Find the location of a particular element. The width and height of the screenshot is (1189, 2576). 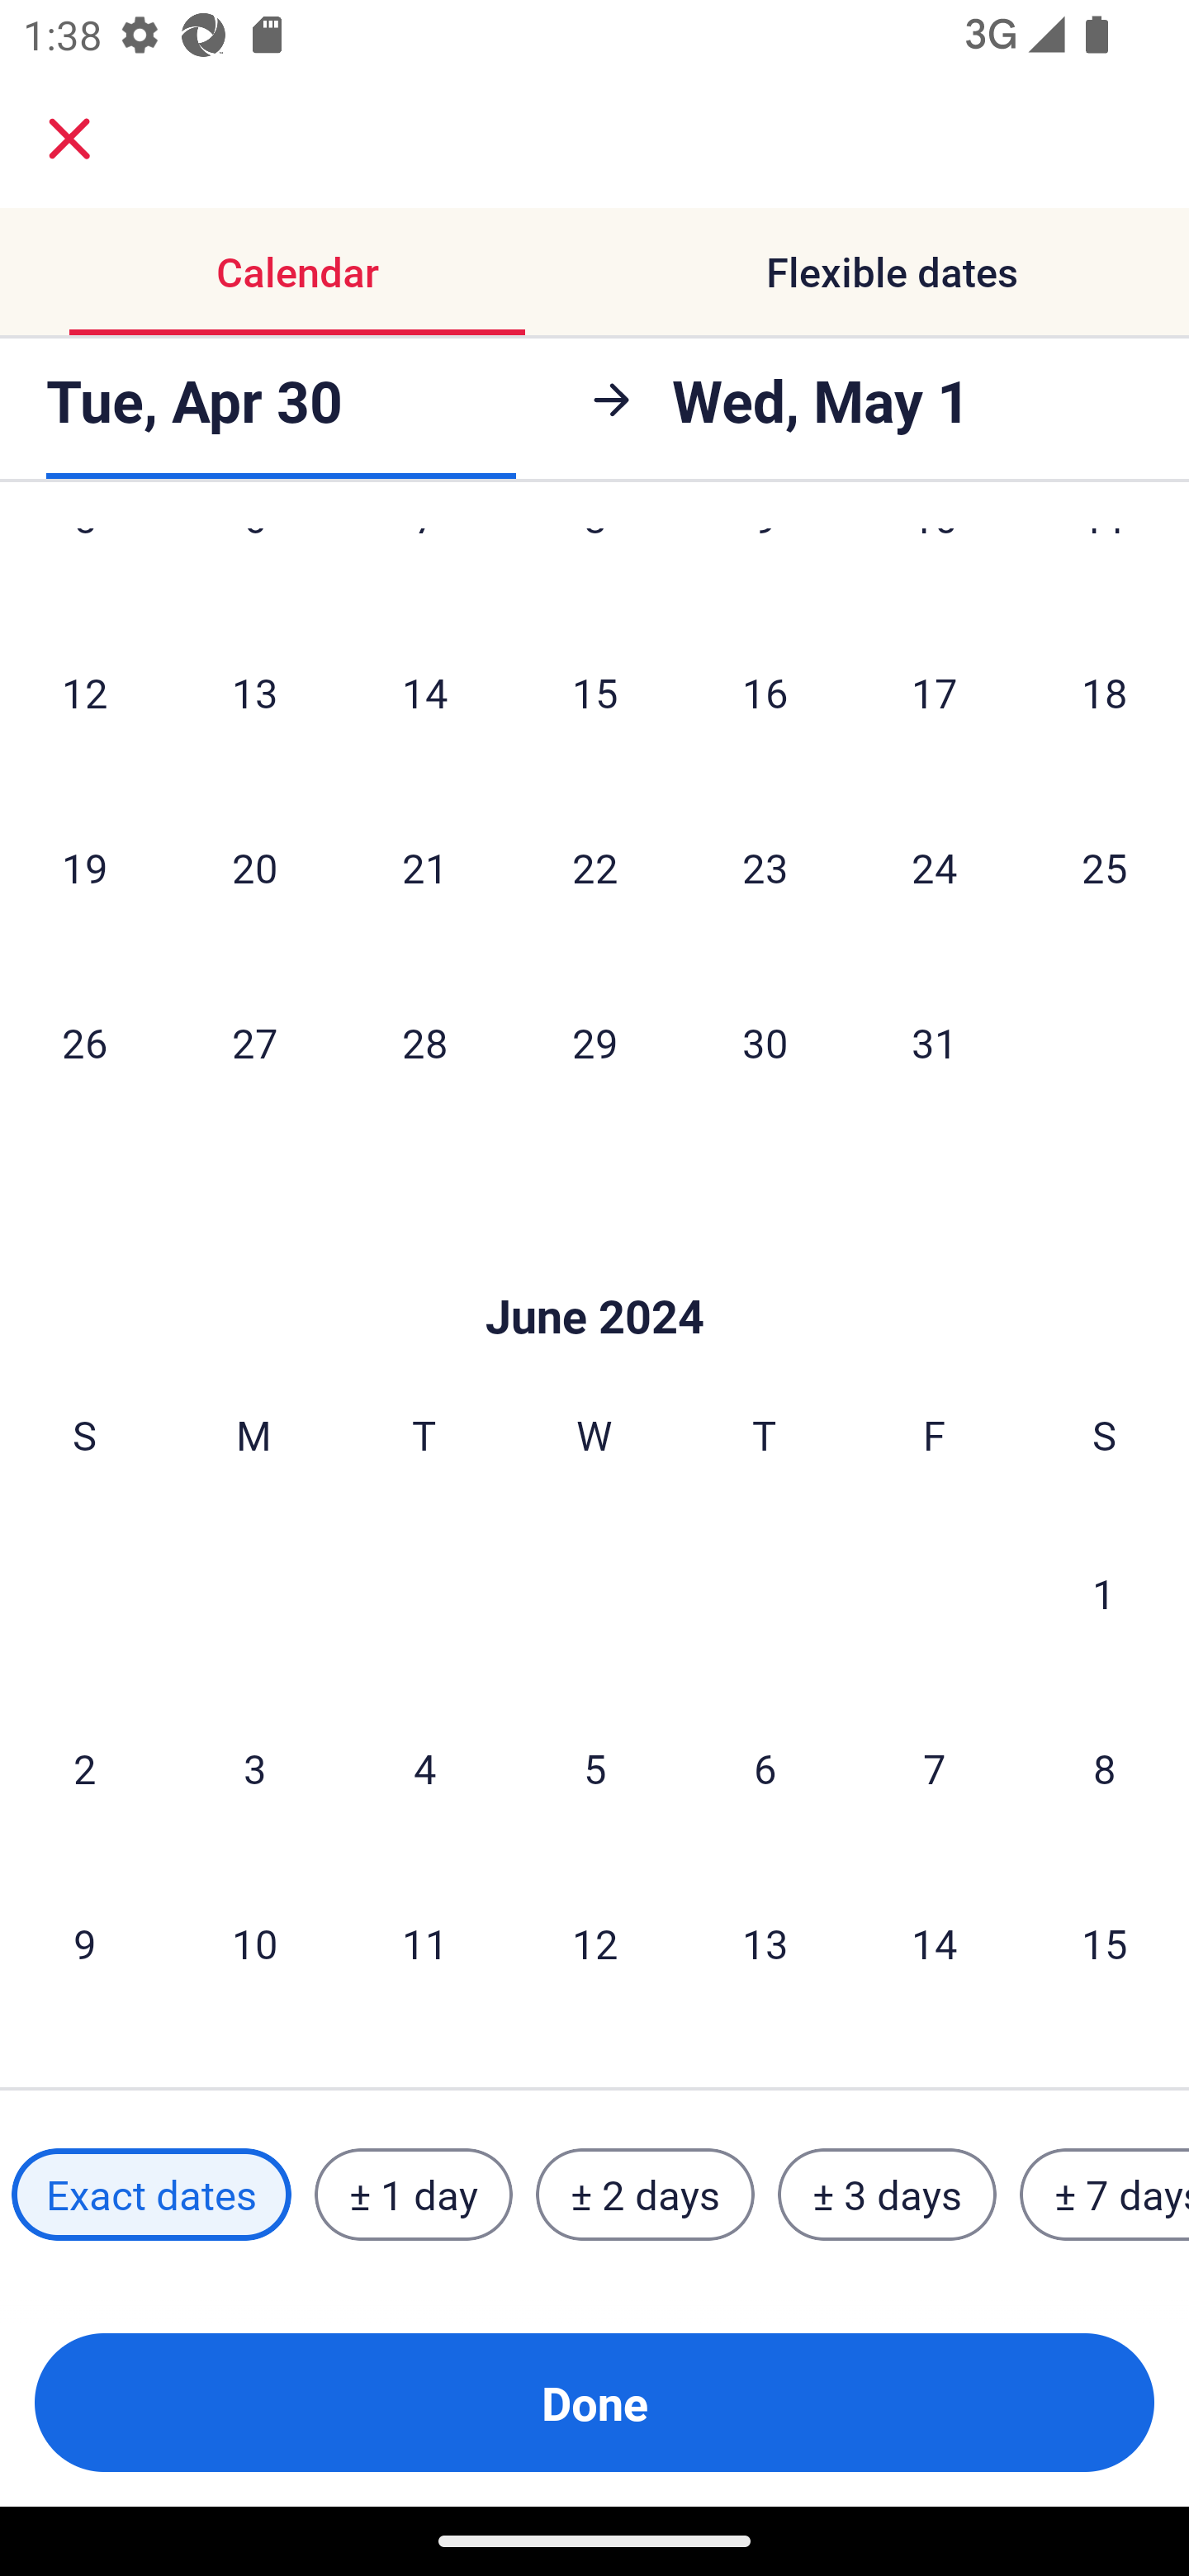

13 Monday, May 13, 2024 is located at coordinates (254, 693).